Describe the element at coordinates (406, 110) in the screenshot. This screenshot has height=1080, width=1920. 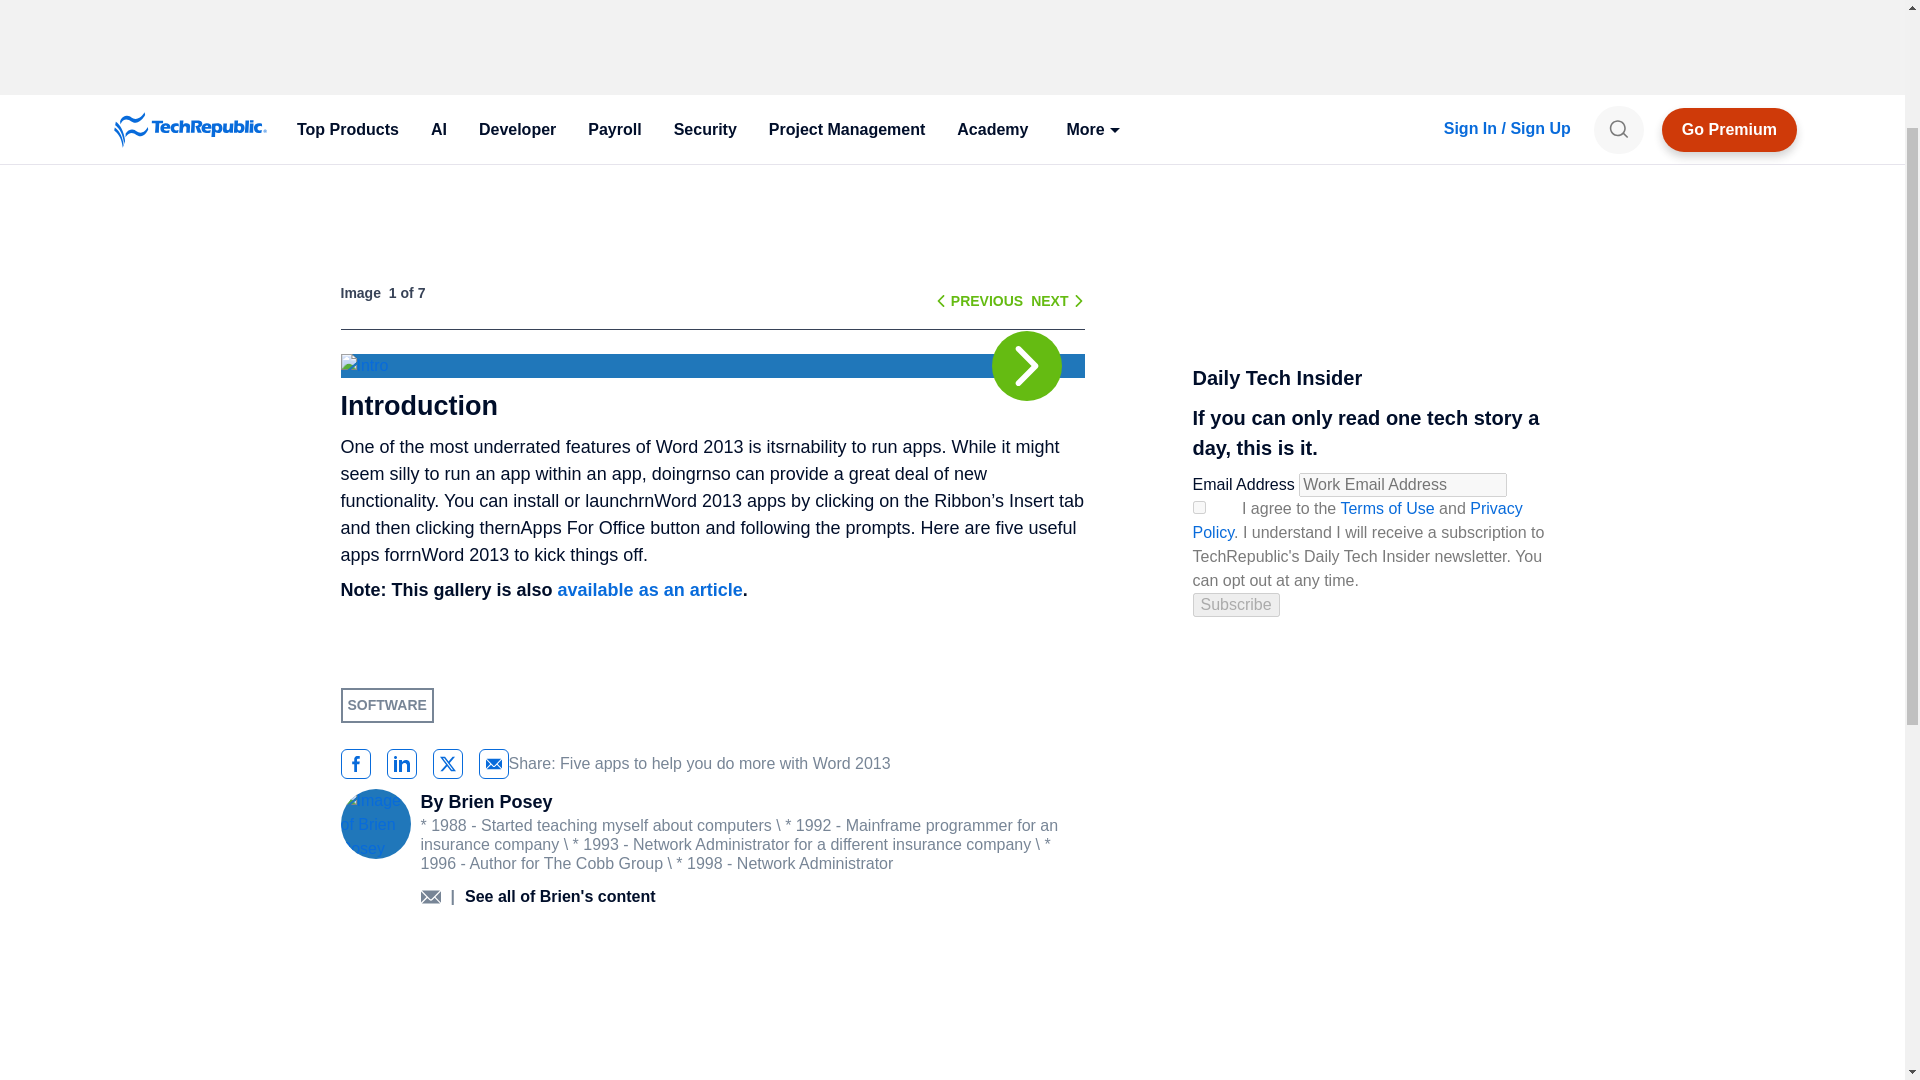
I see `Brien Posey` at that location.